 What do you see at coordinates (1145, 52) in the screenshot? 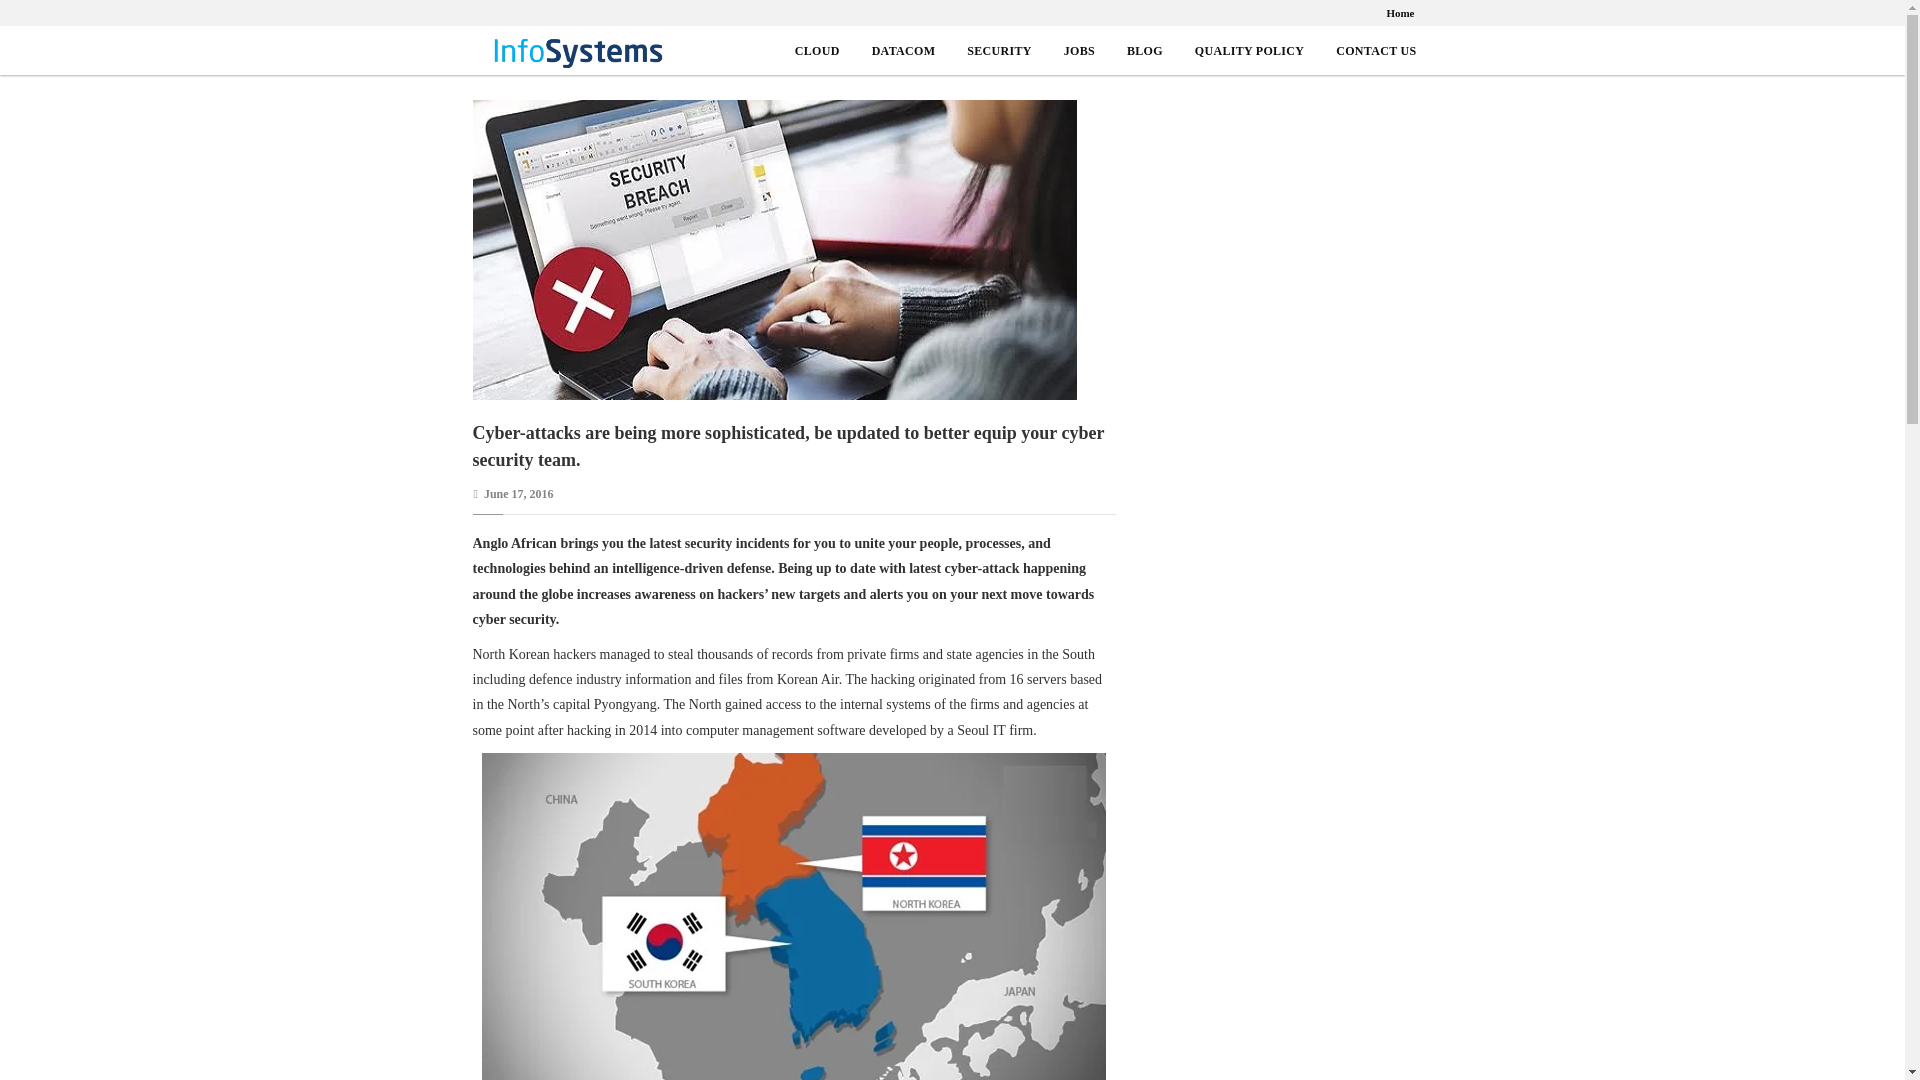
I see `BLOG` at bounding box center [1145, 52].